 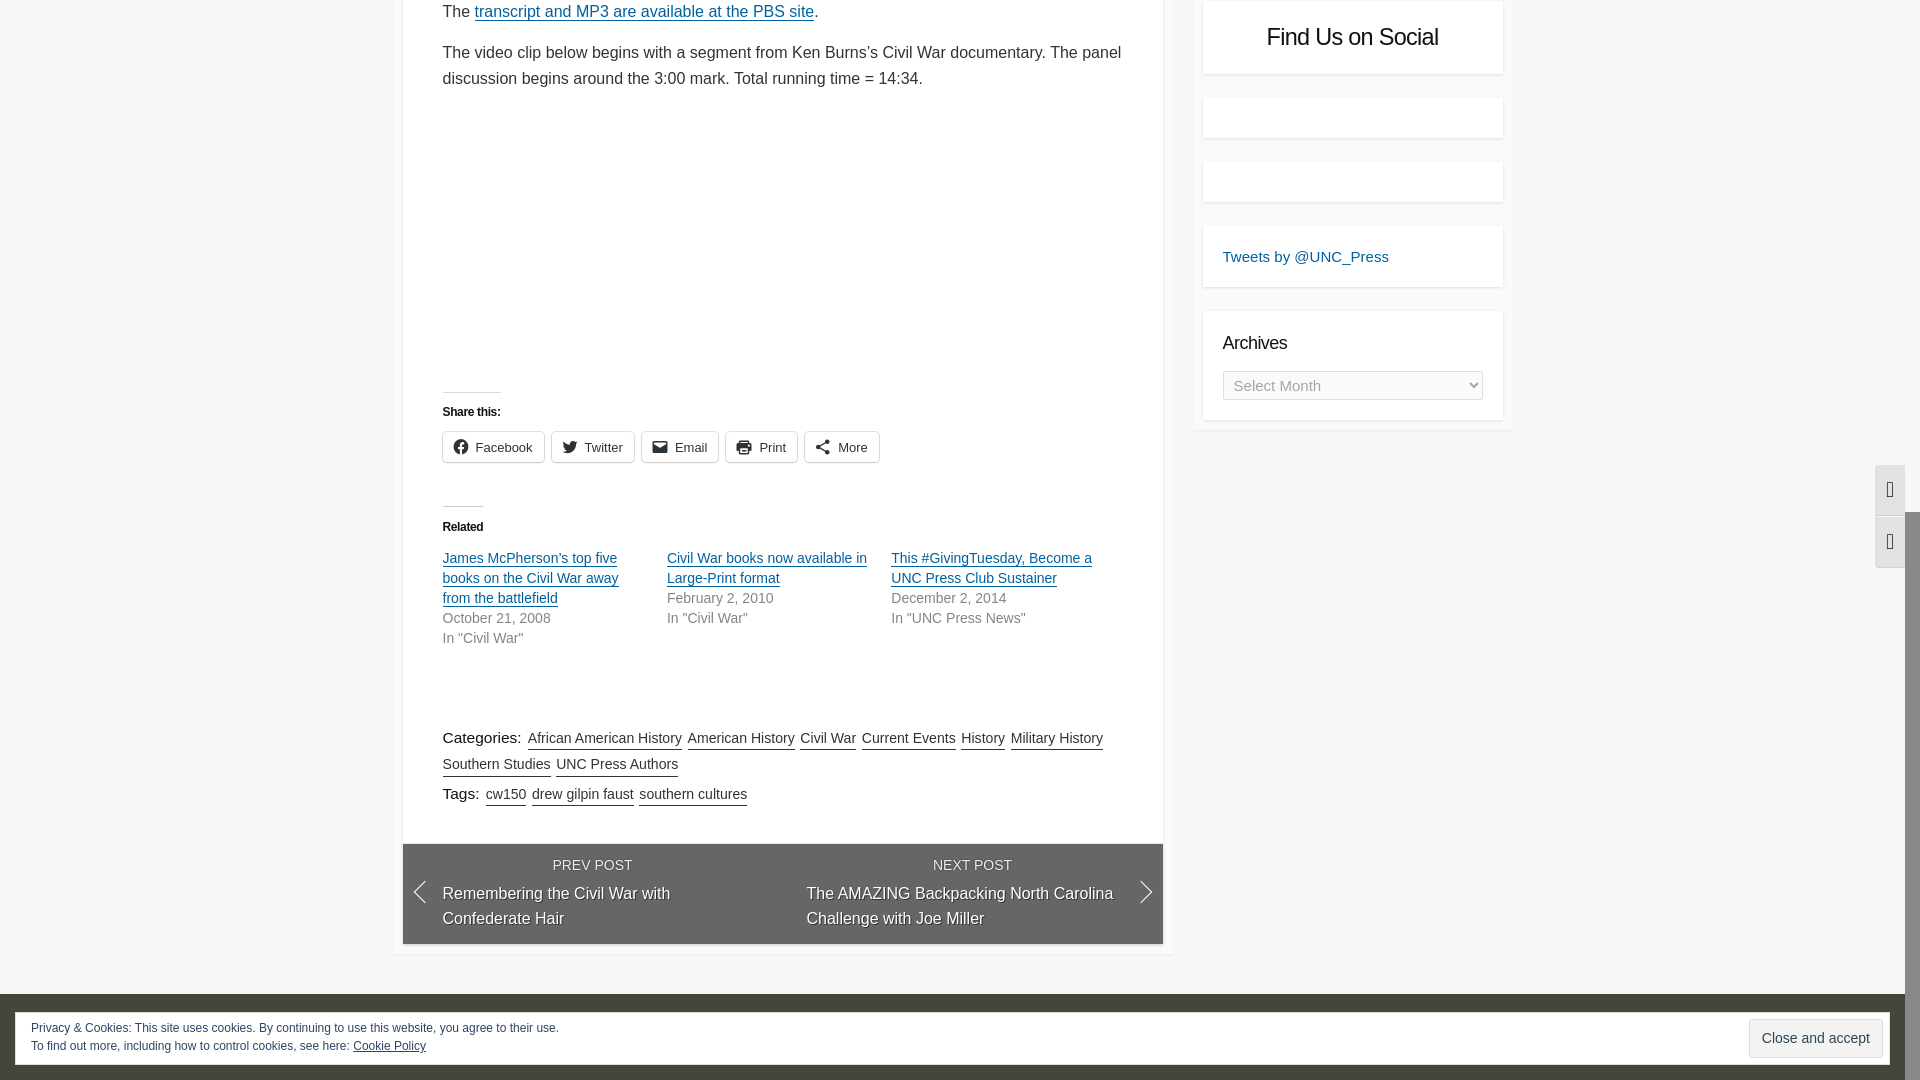 I want to click on Facebook, so click(x=492, y=447).